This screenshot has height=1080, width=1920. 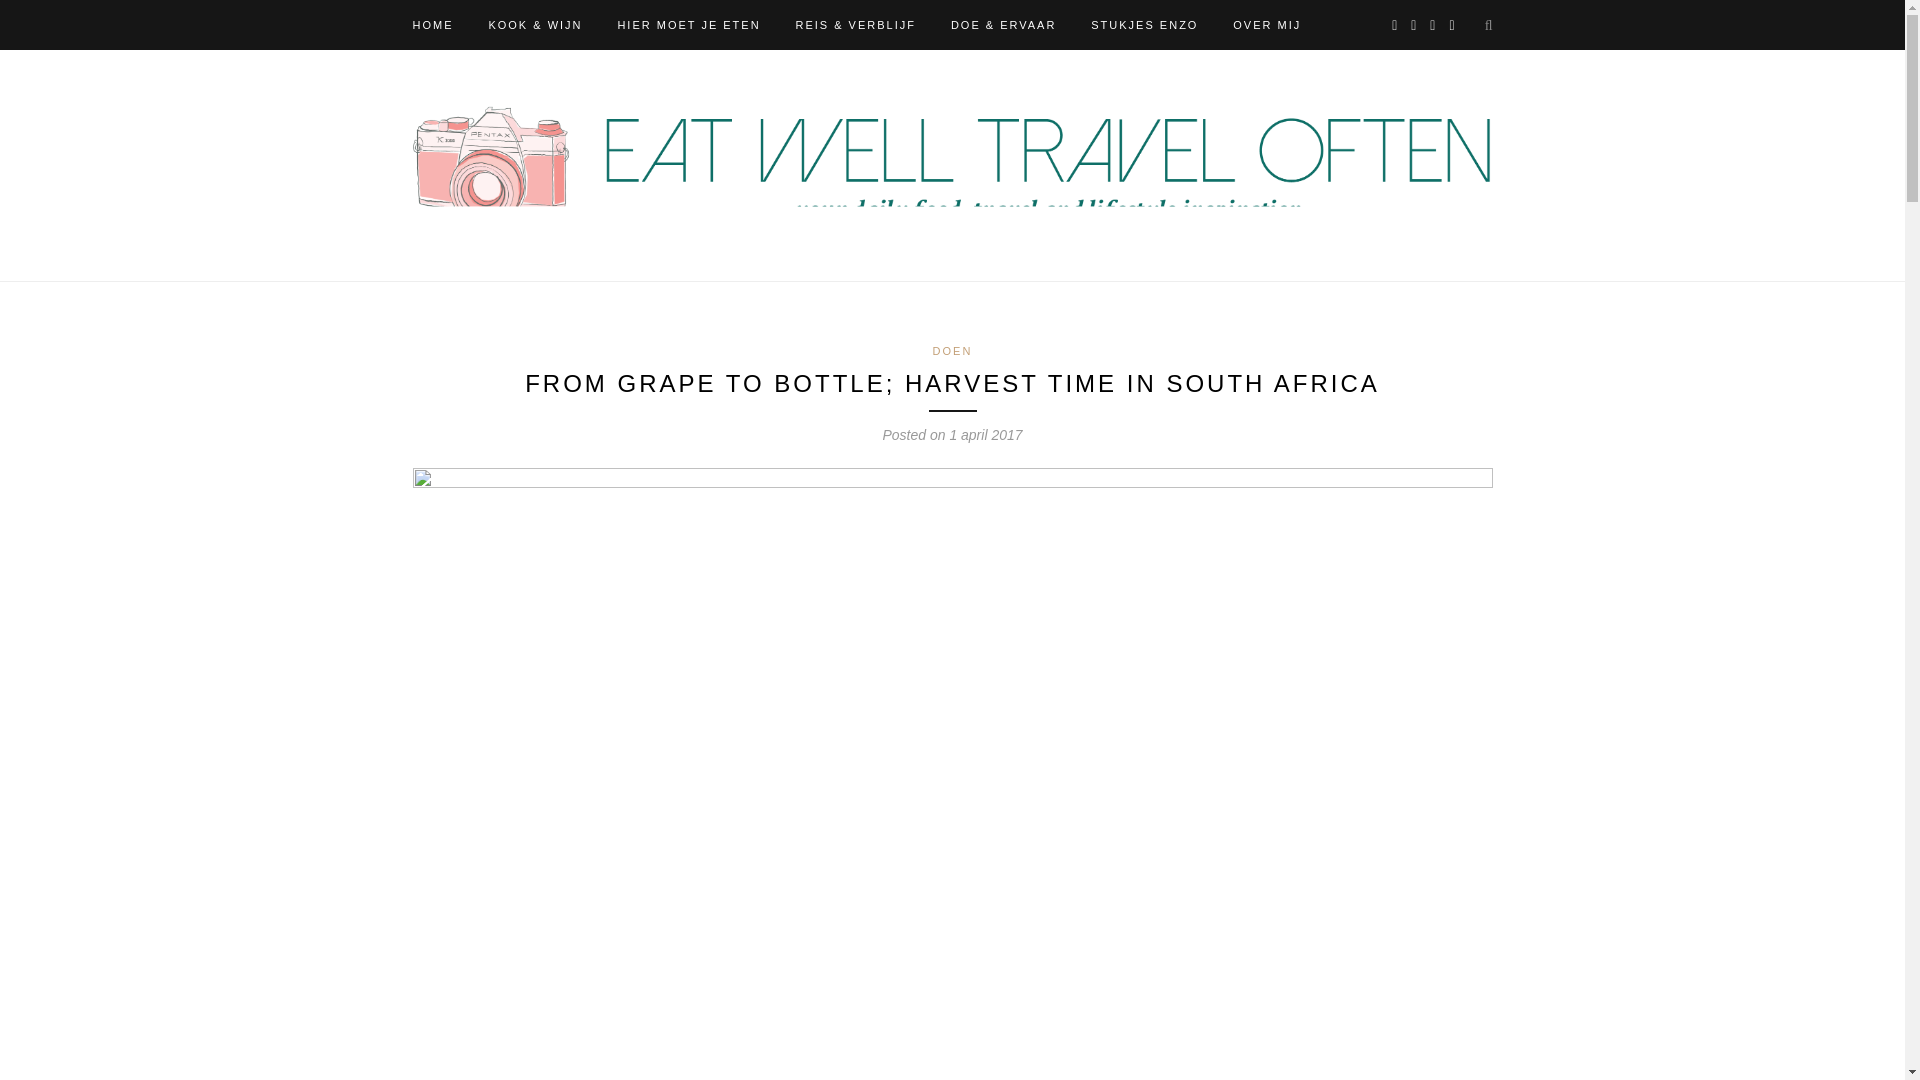 What do you see at coordinates (1144, 24) in the screenshot?
I see `STUKJES ENZO` at bounding box center [1144, 24].